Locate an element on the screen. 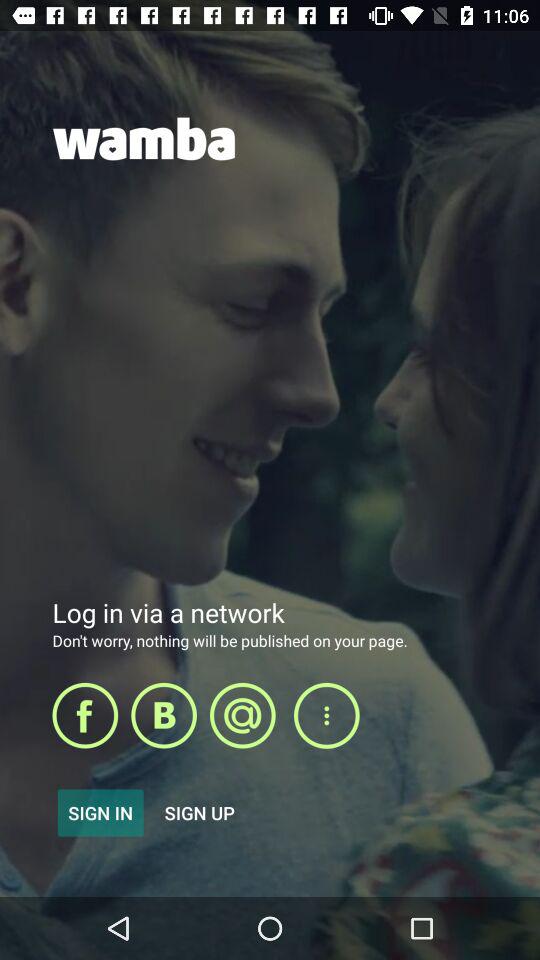  more options is located at coordinates (326, 716).